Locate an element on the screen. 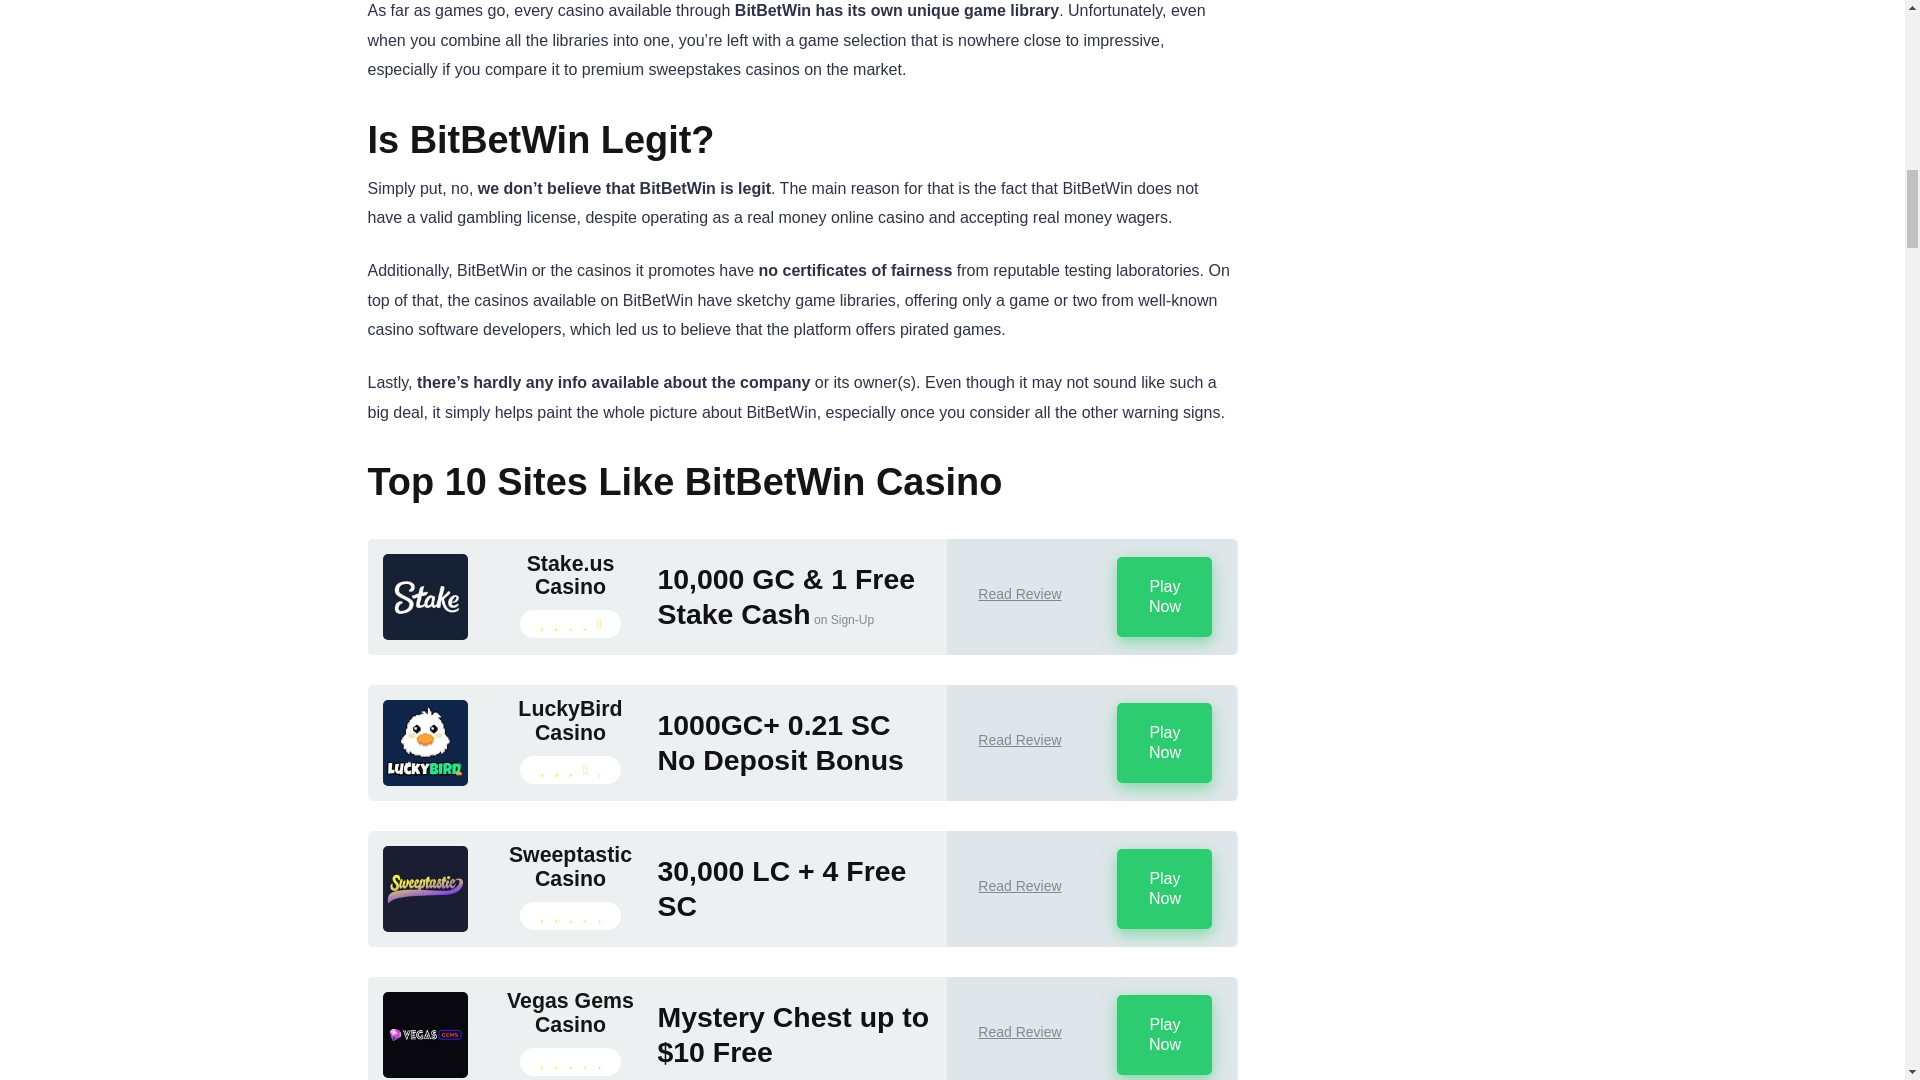 The image size is (1920, 1080). Sweeptastic Casino is located at coordinates (425, 926).